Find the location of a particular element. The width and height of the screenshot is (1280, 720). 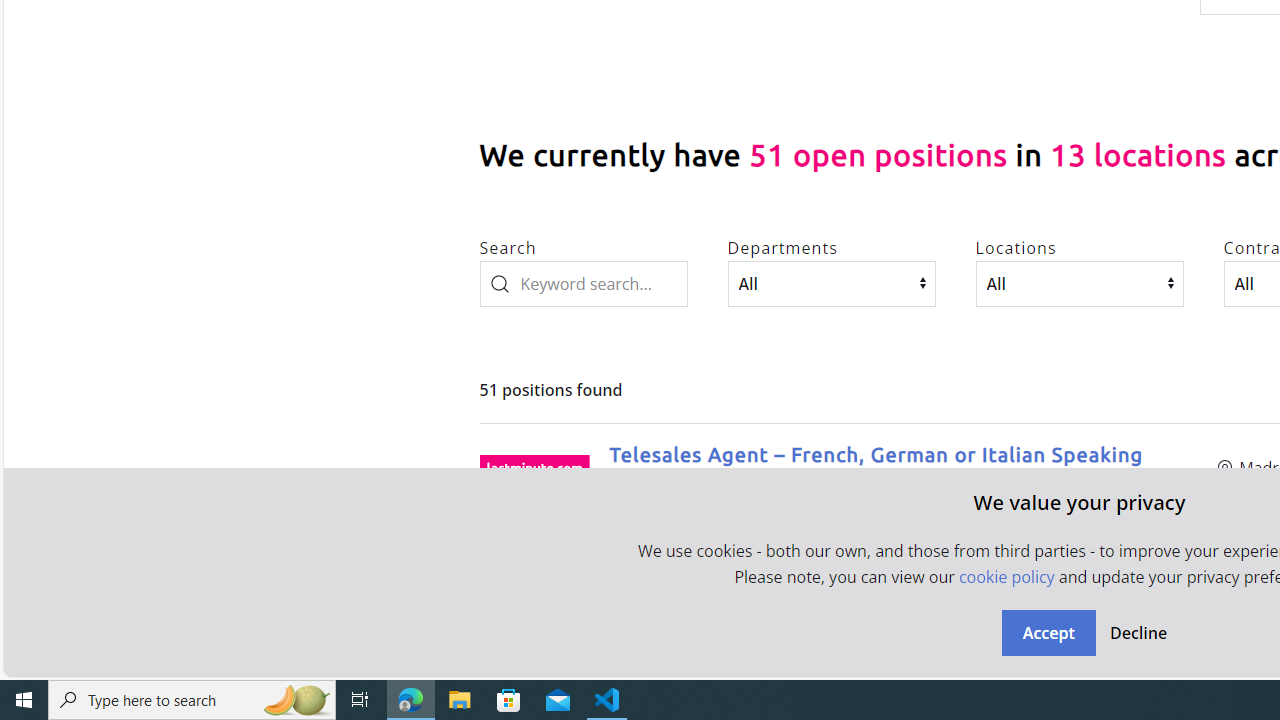

Departments is located at coordinates (831, 283).